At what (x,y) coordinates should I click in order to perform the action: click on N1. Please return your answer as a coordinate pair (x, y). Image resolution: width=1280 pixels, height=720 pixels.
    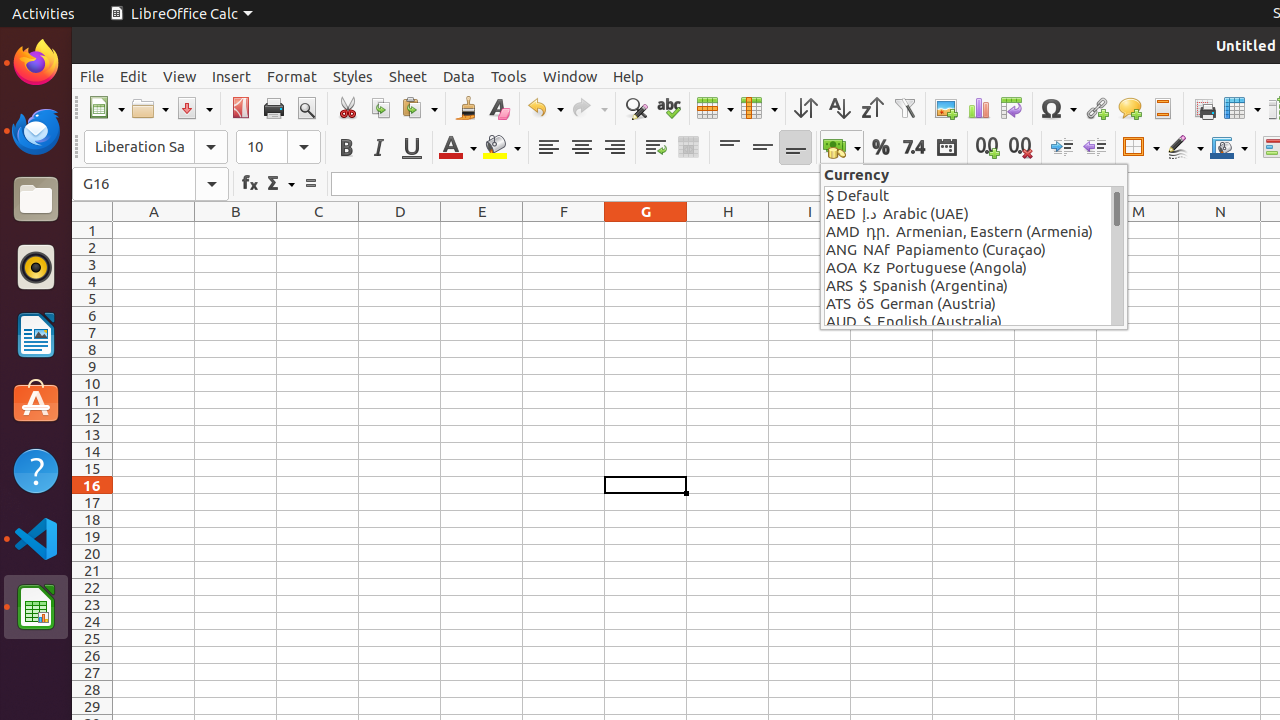
    Looking at the image, I should click on (1220, 230).